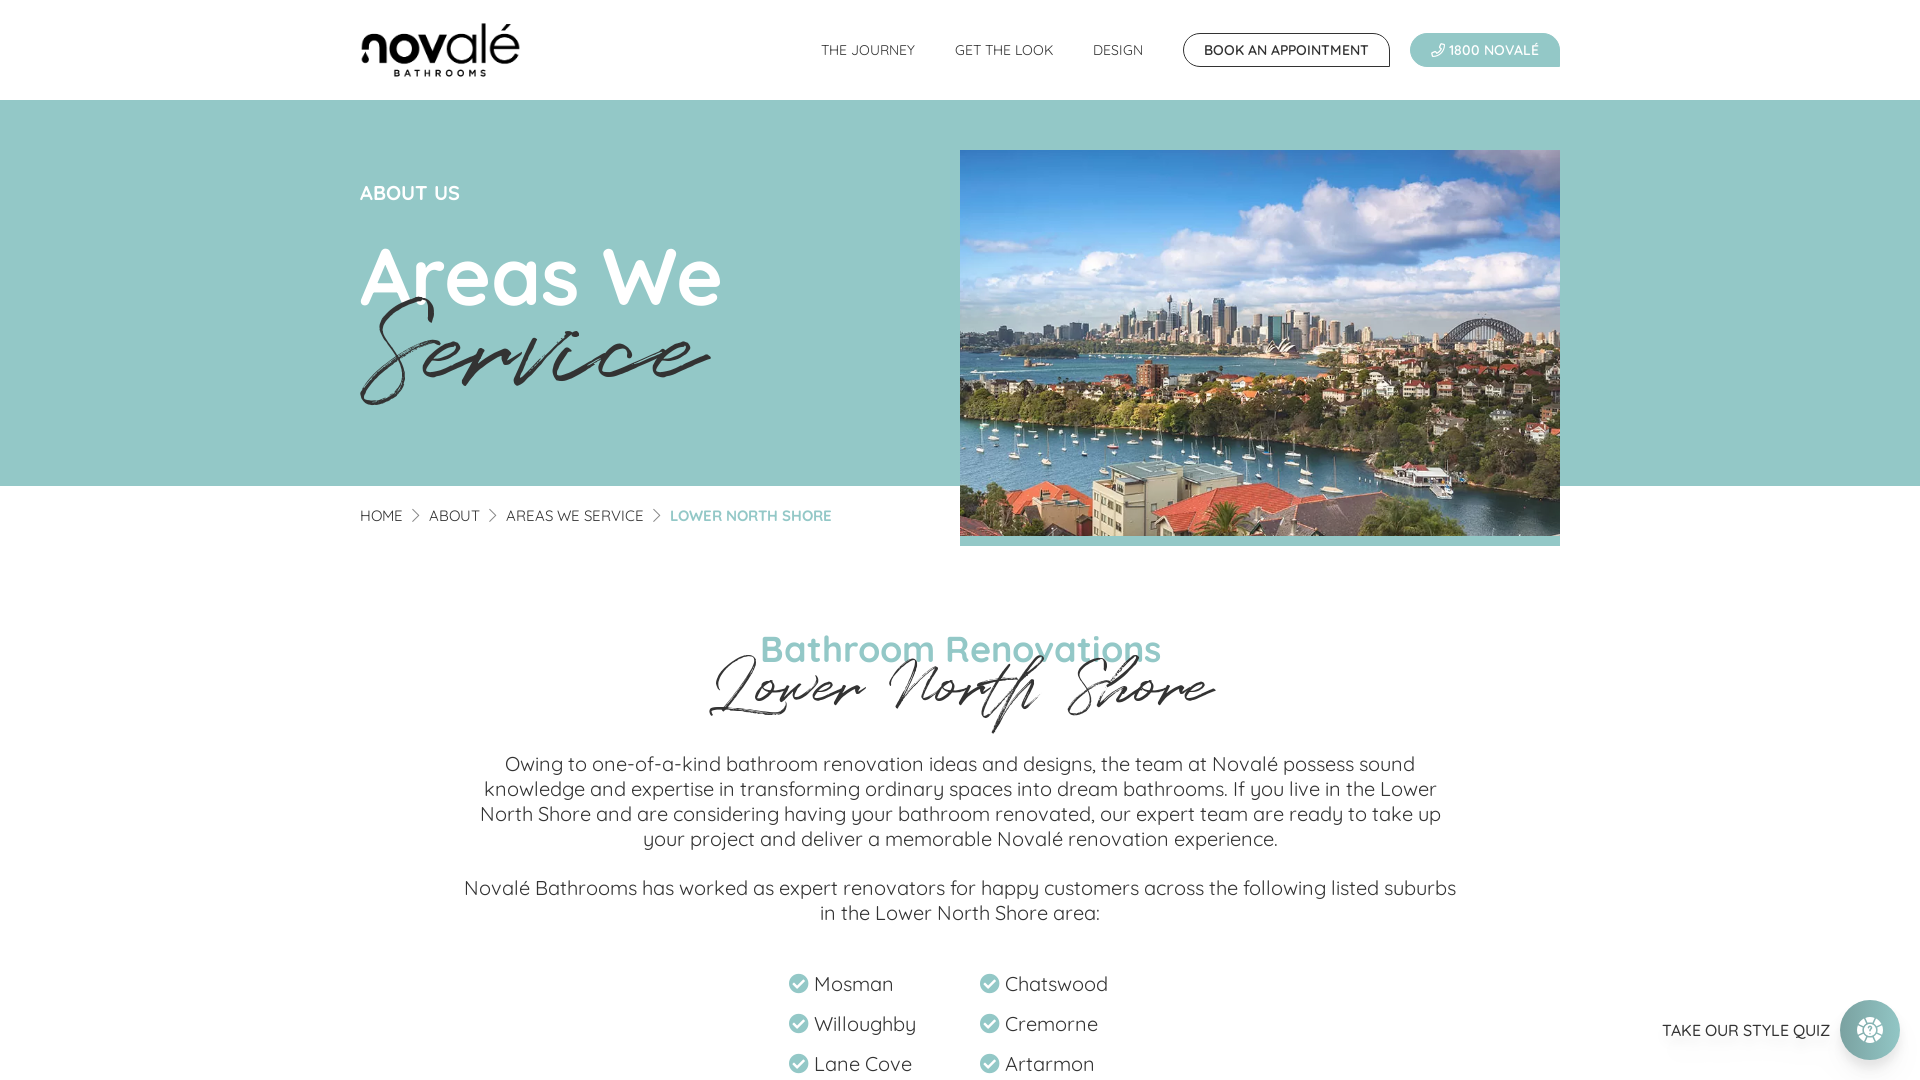 This screenshot has height=1080, width=1920. Describe the element at coordinates (1286, 50) in the screenshot. I see `BOOK AN APPOINTMENT` at that location.